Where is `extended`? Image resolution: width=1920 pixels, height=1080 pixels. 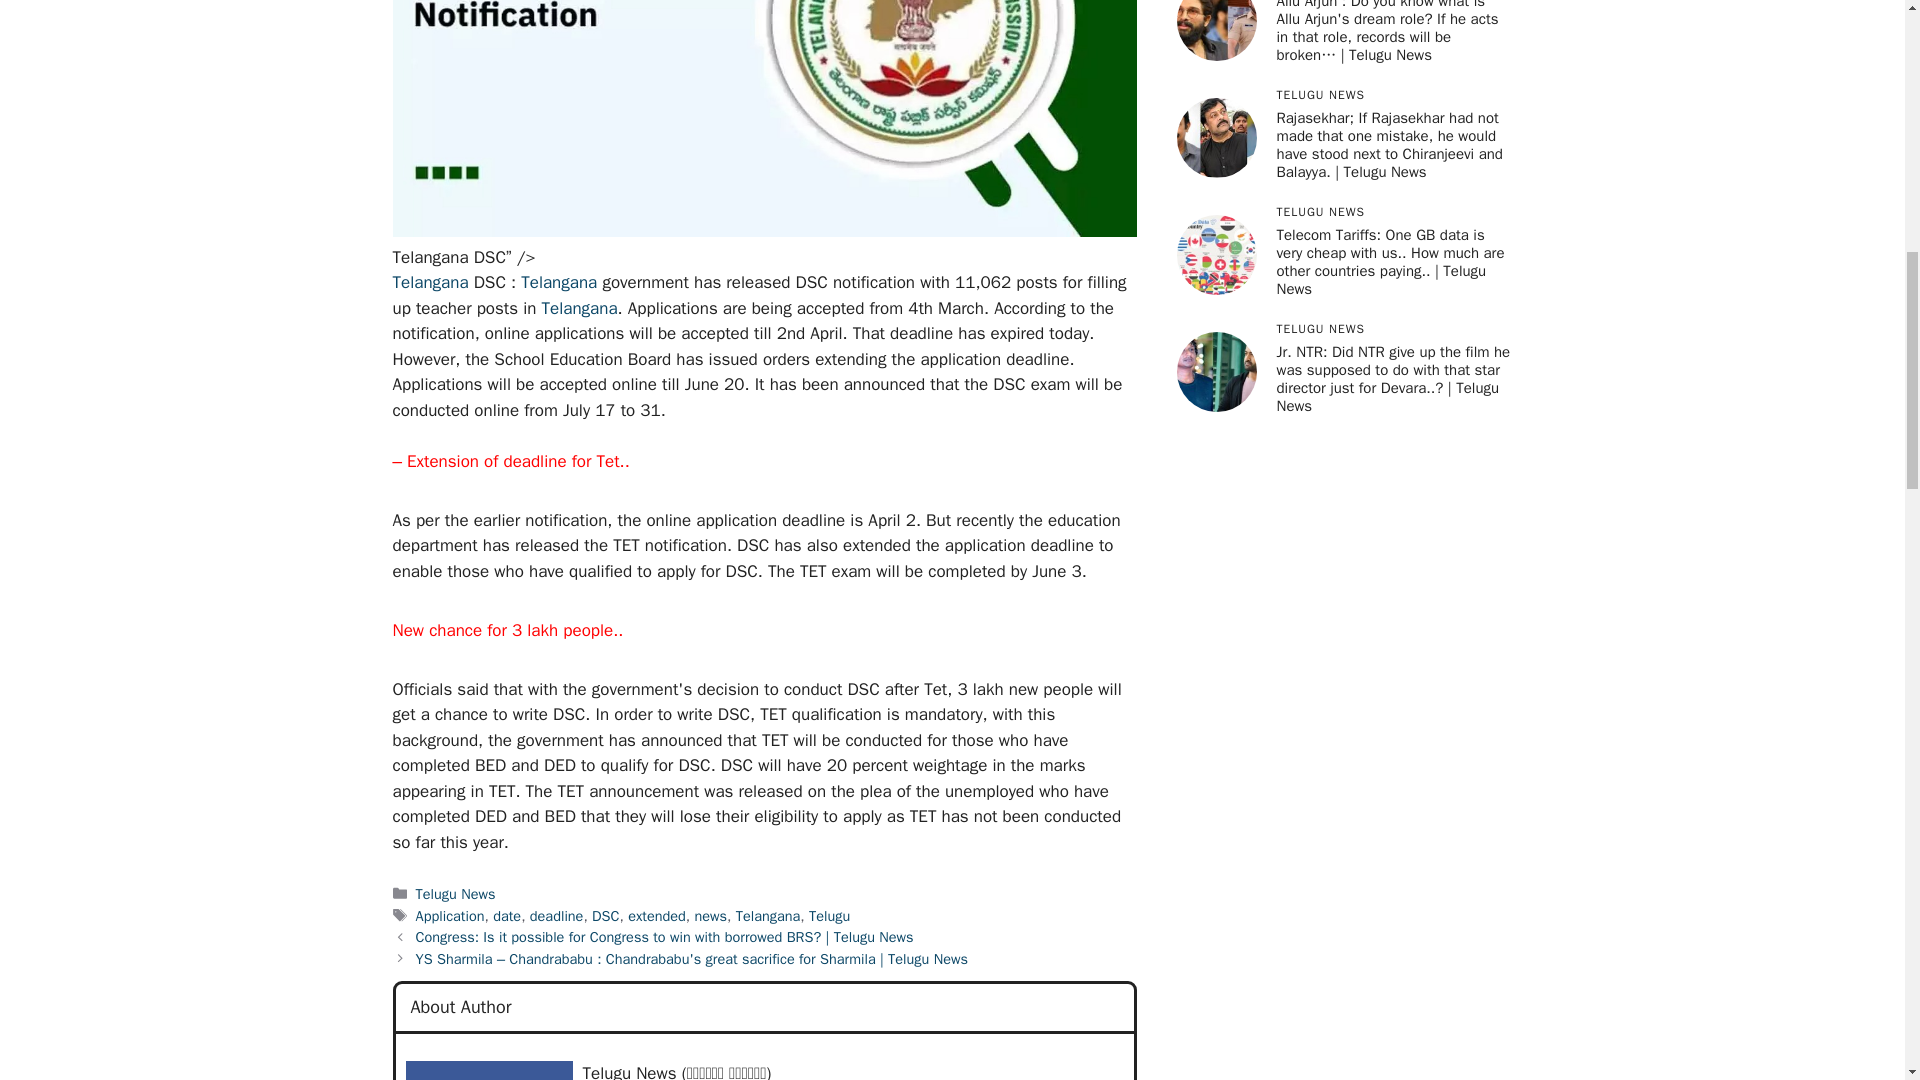
extended is located at coordinates (656, 916).